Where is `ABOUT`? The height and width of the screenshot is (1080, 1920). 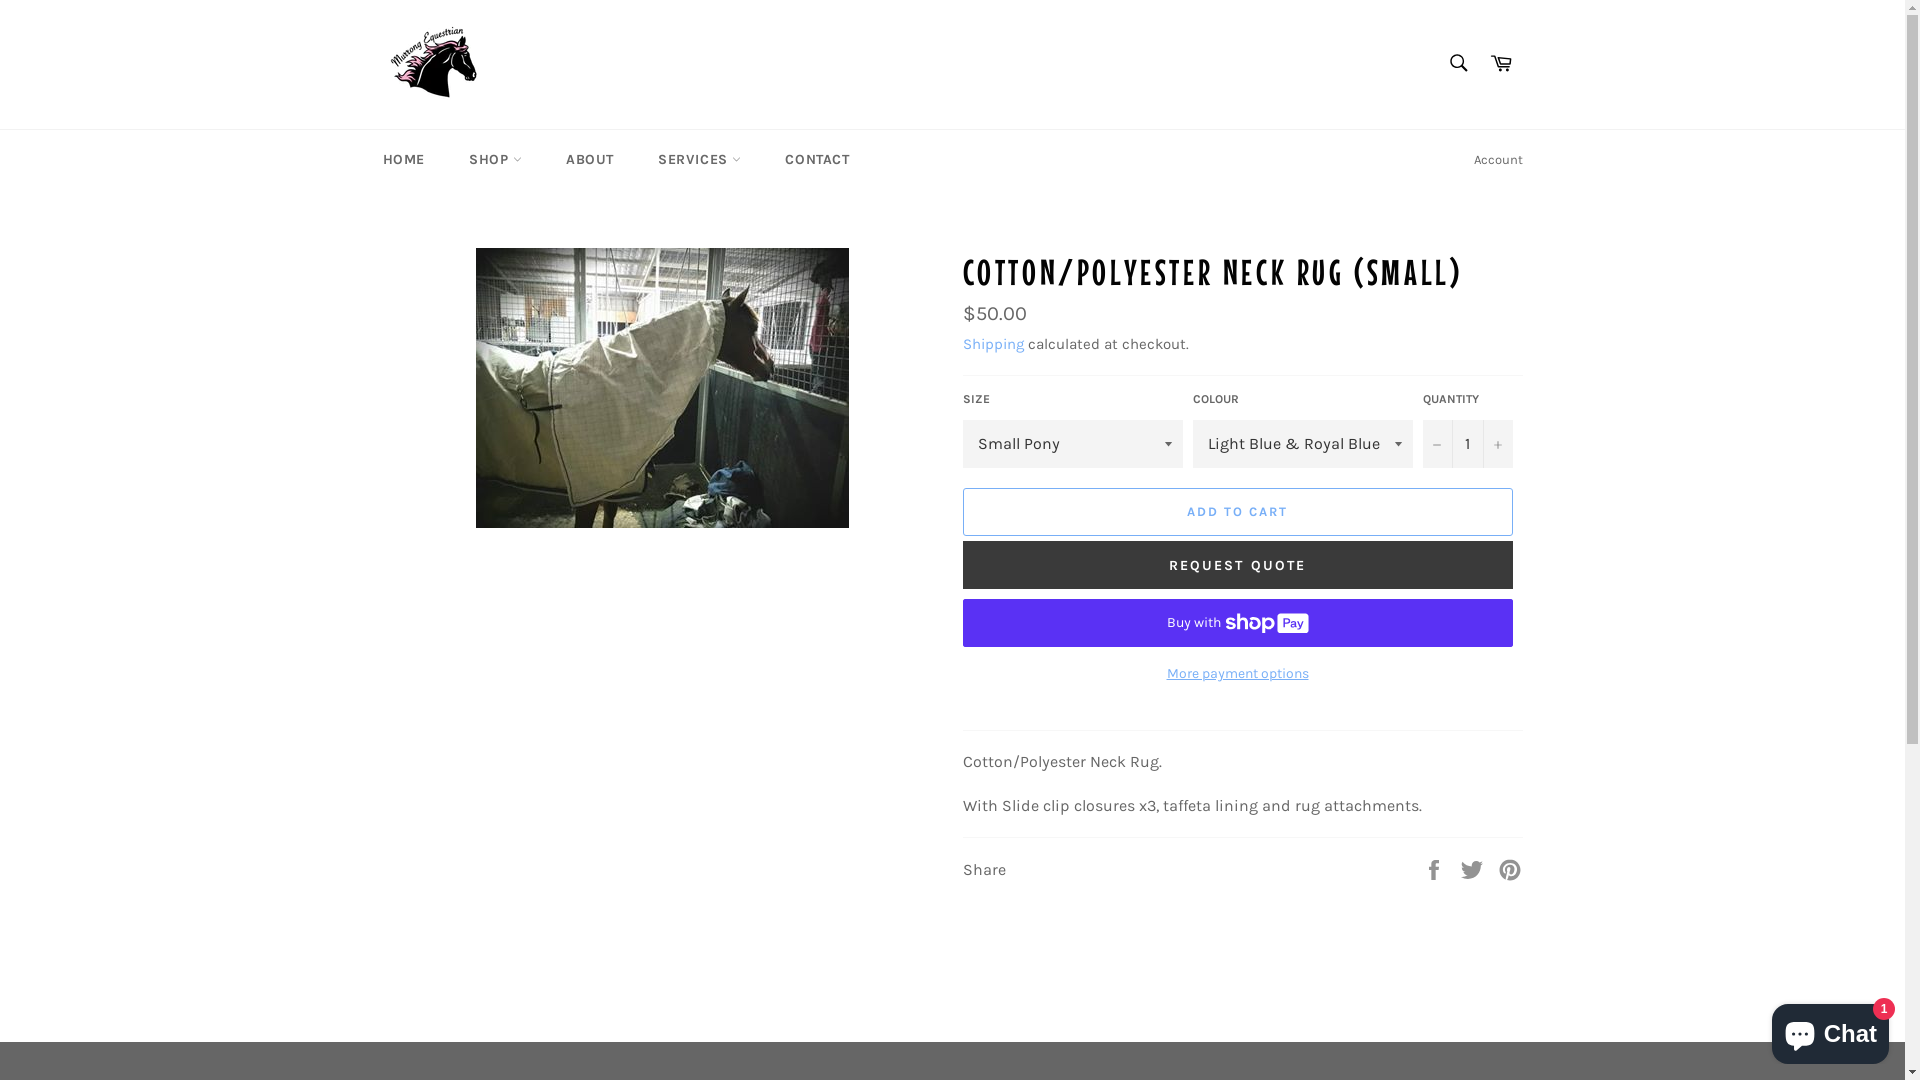 ABOUT is located at coordinates (590, 160).